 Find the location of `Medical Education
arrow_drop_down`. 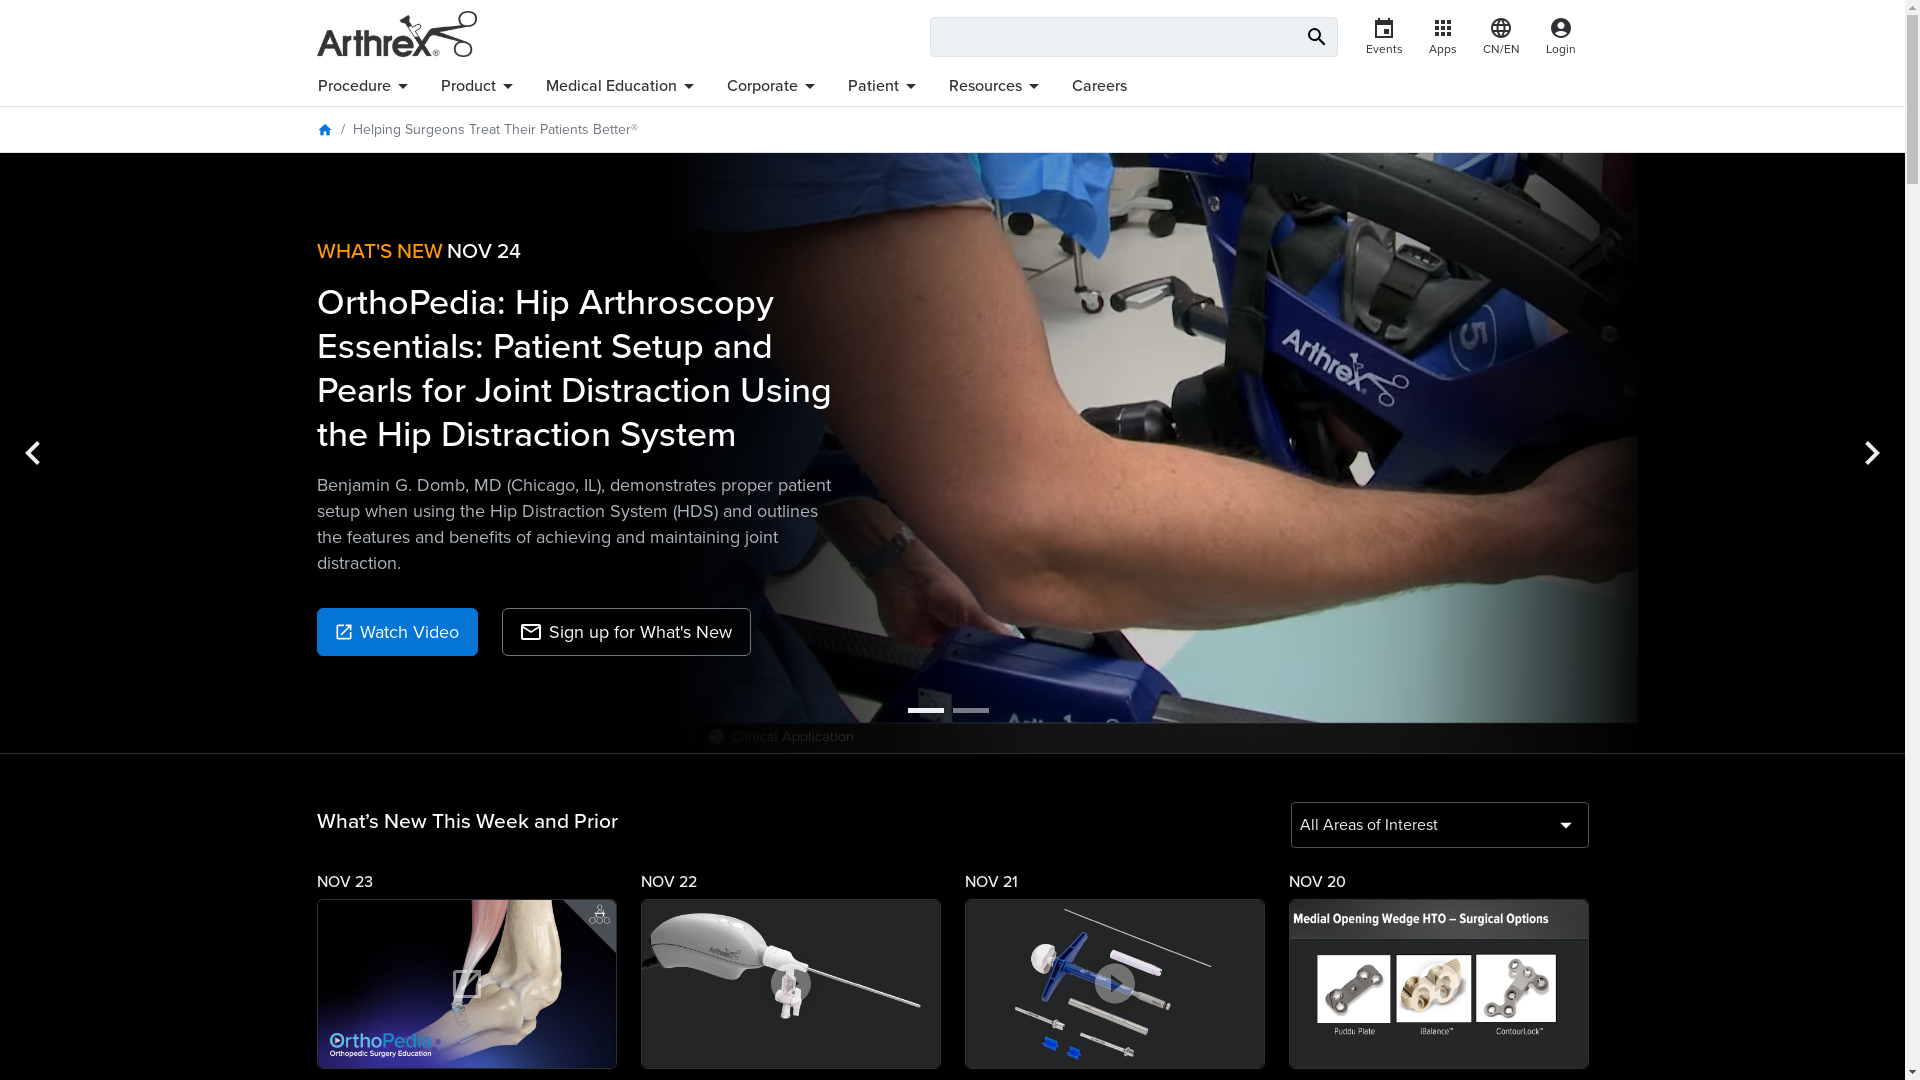

Medical Education
arrow_drop_down is located at coordinates (622, 86).